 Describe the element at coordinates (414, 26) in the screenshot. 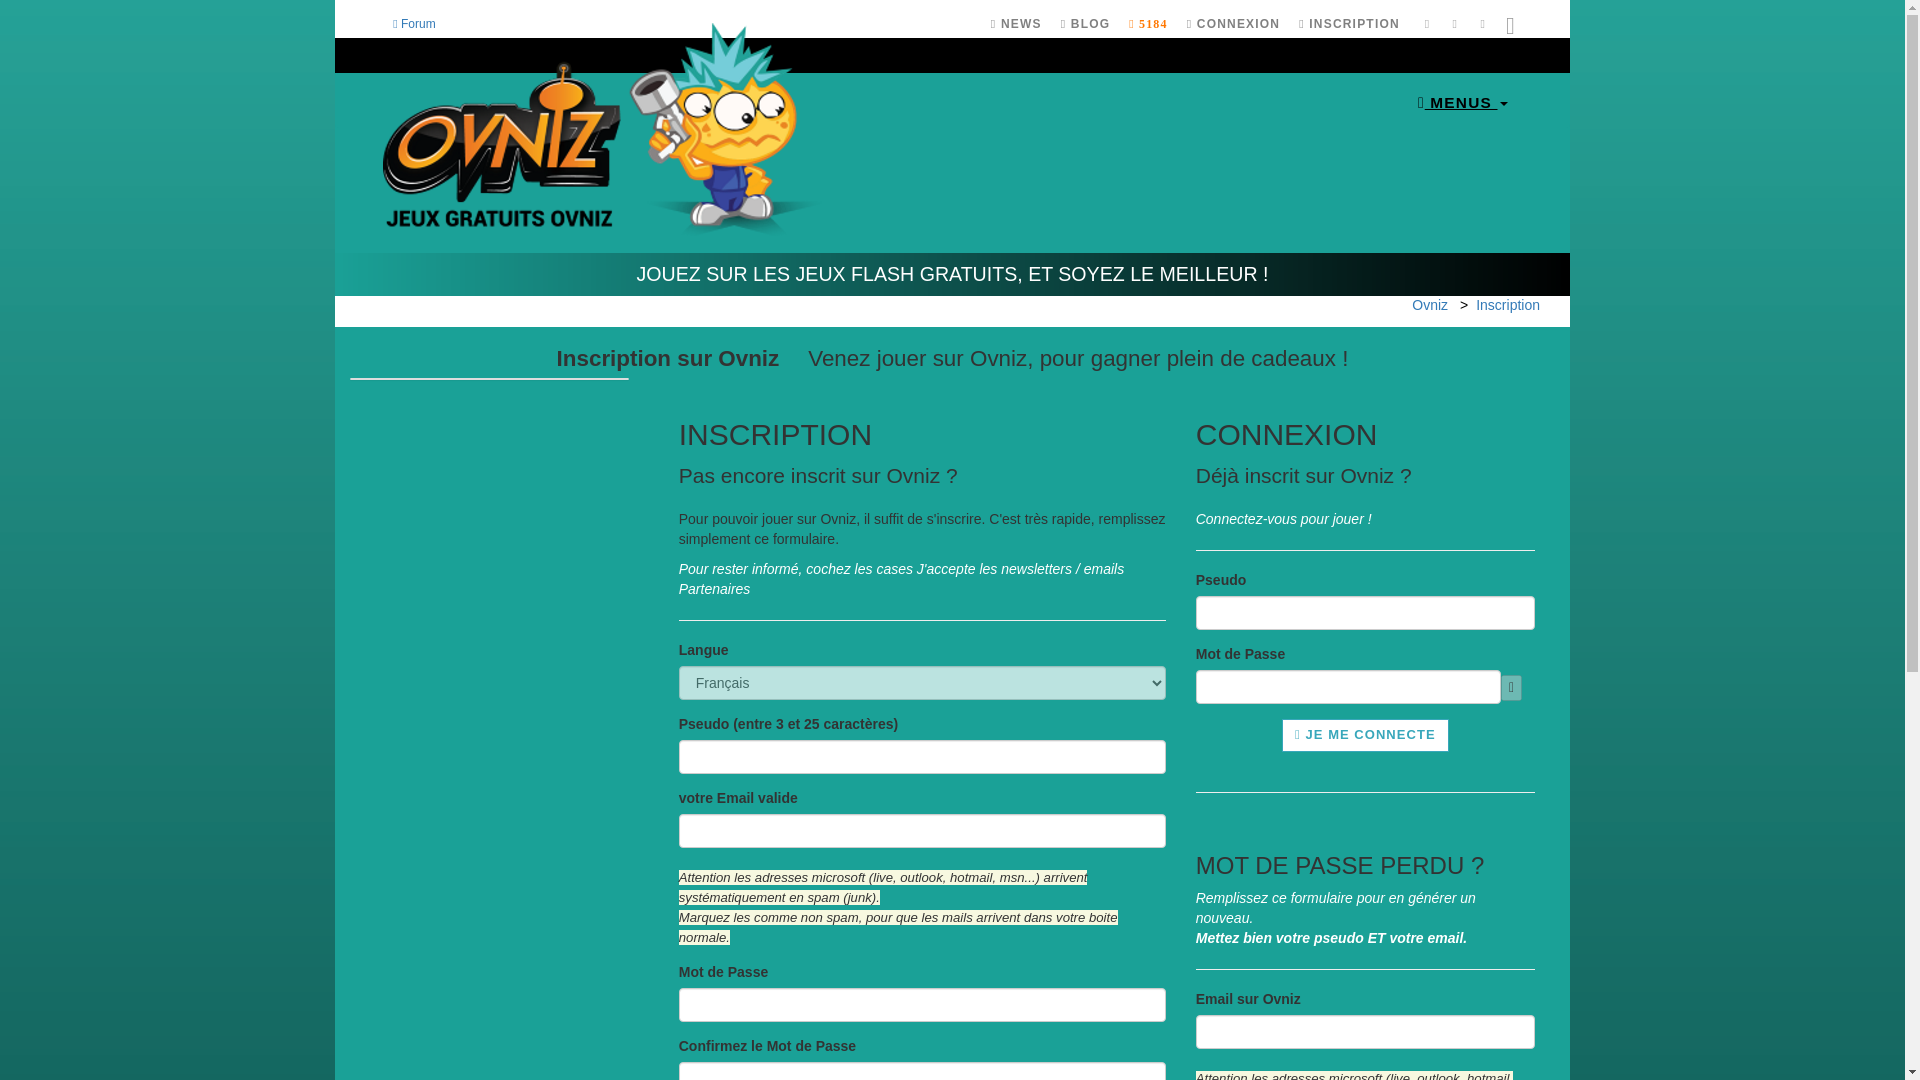

I see `Forum` at that location.